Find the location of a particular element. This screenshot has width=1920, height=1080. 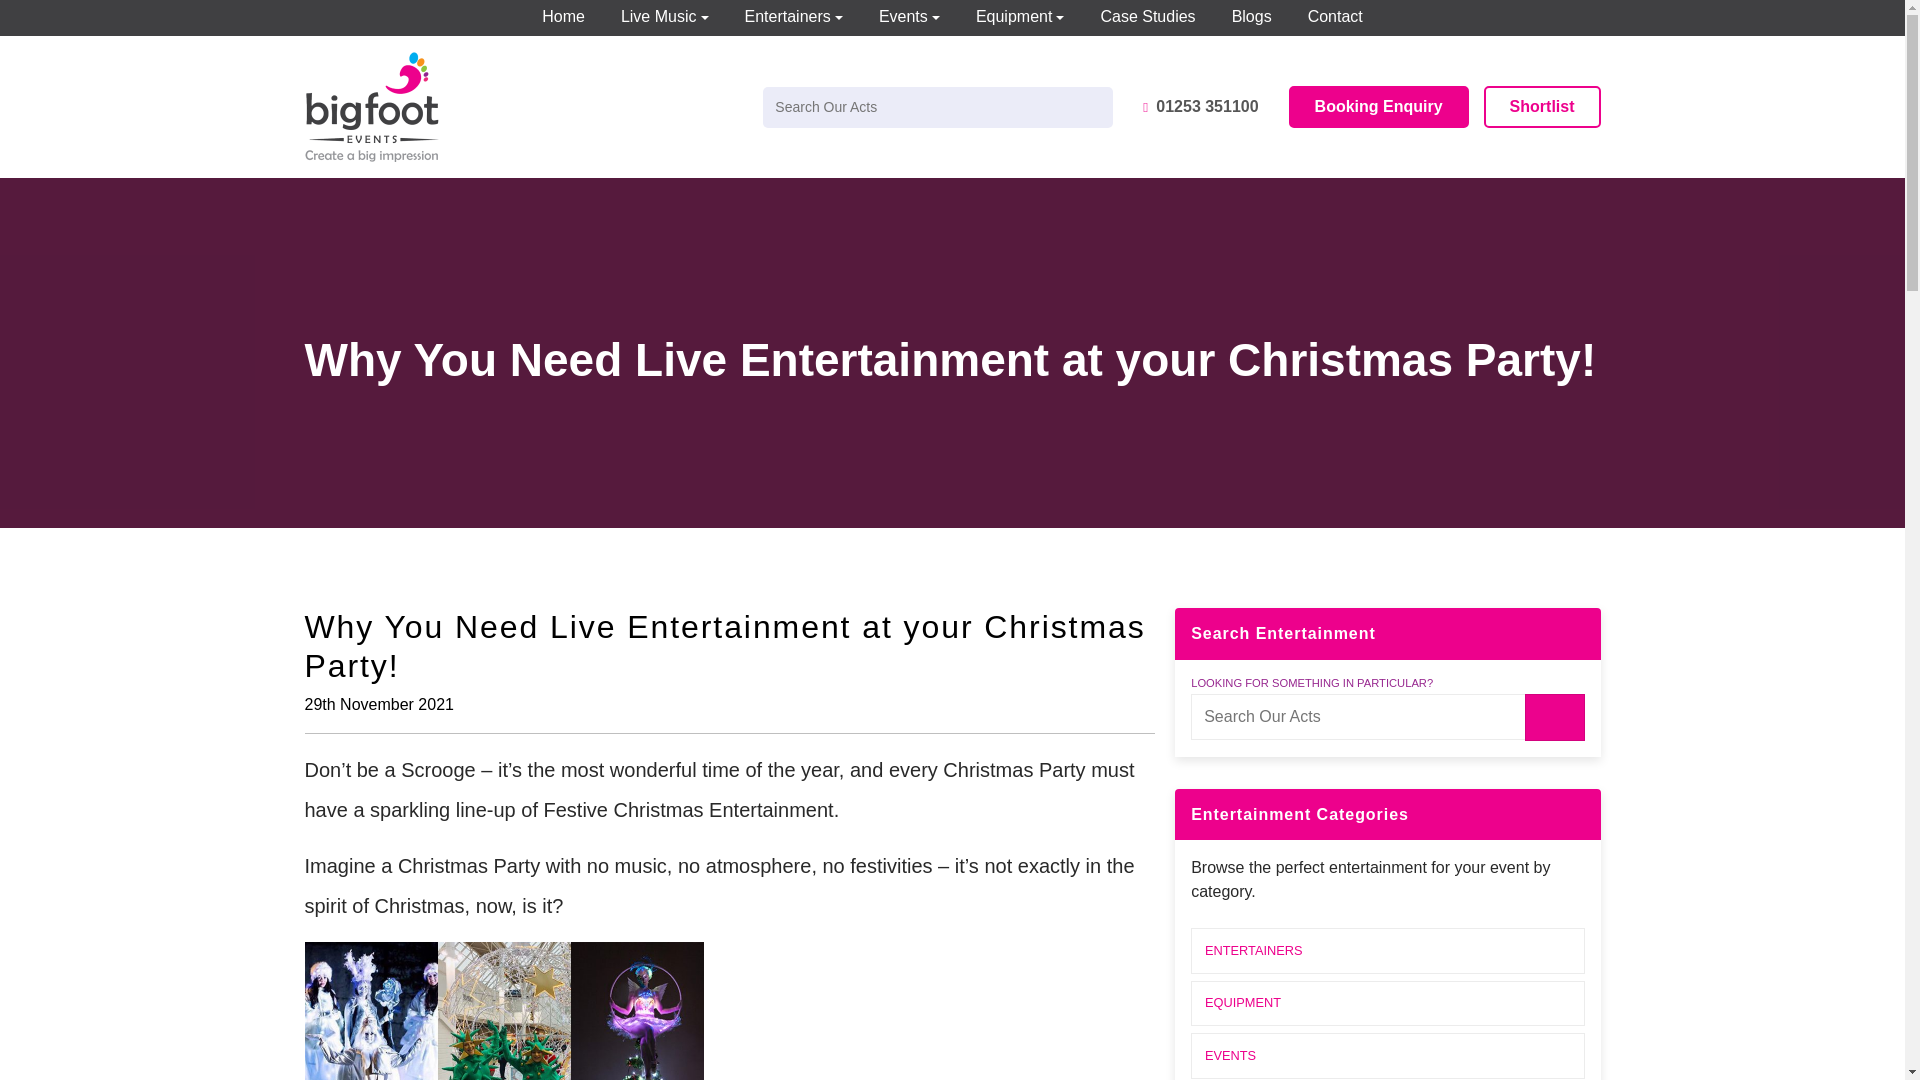

Home is located at coordinates (563, 18).